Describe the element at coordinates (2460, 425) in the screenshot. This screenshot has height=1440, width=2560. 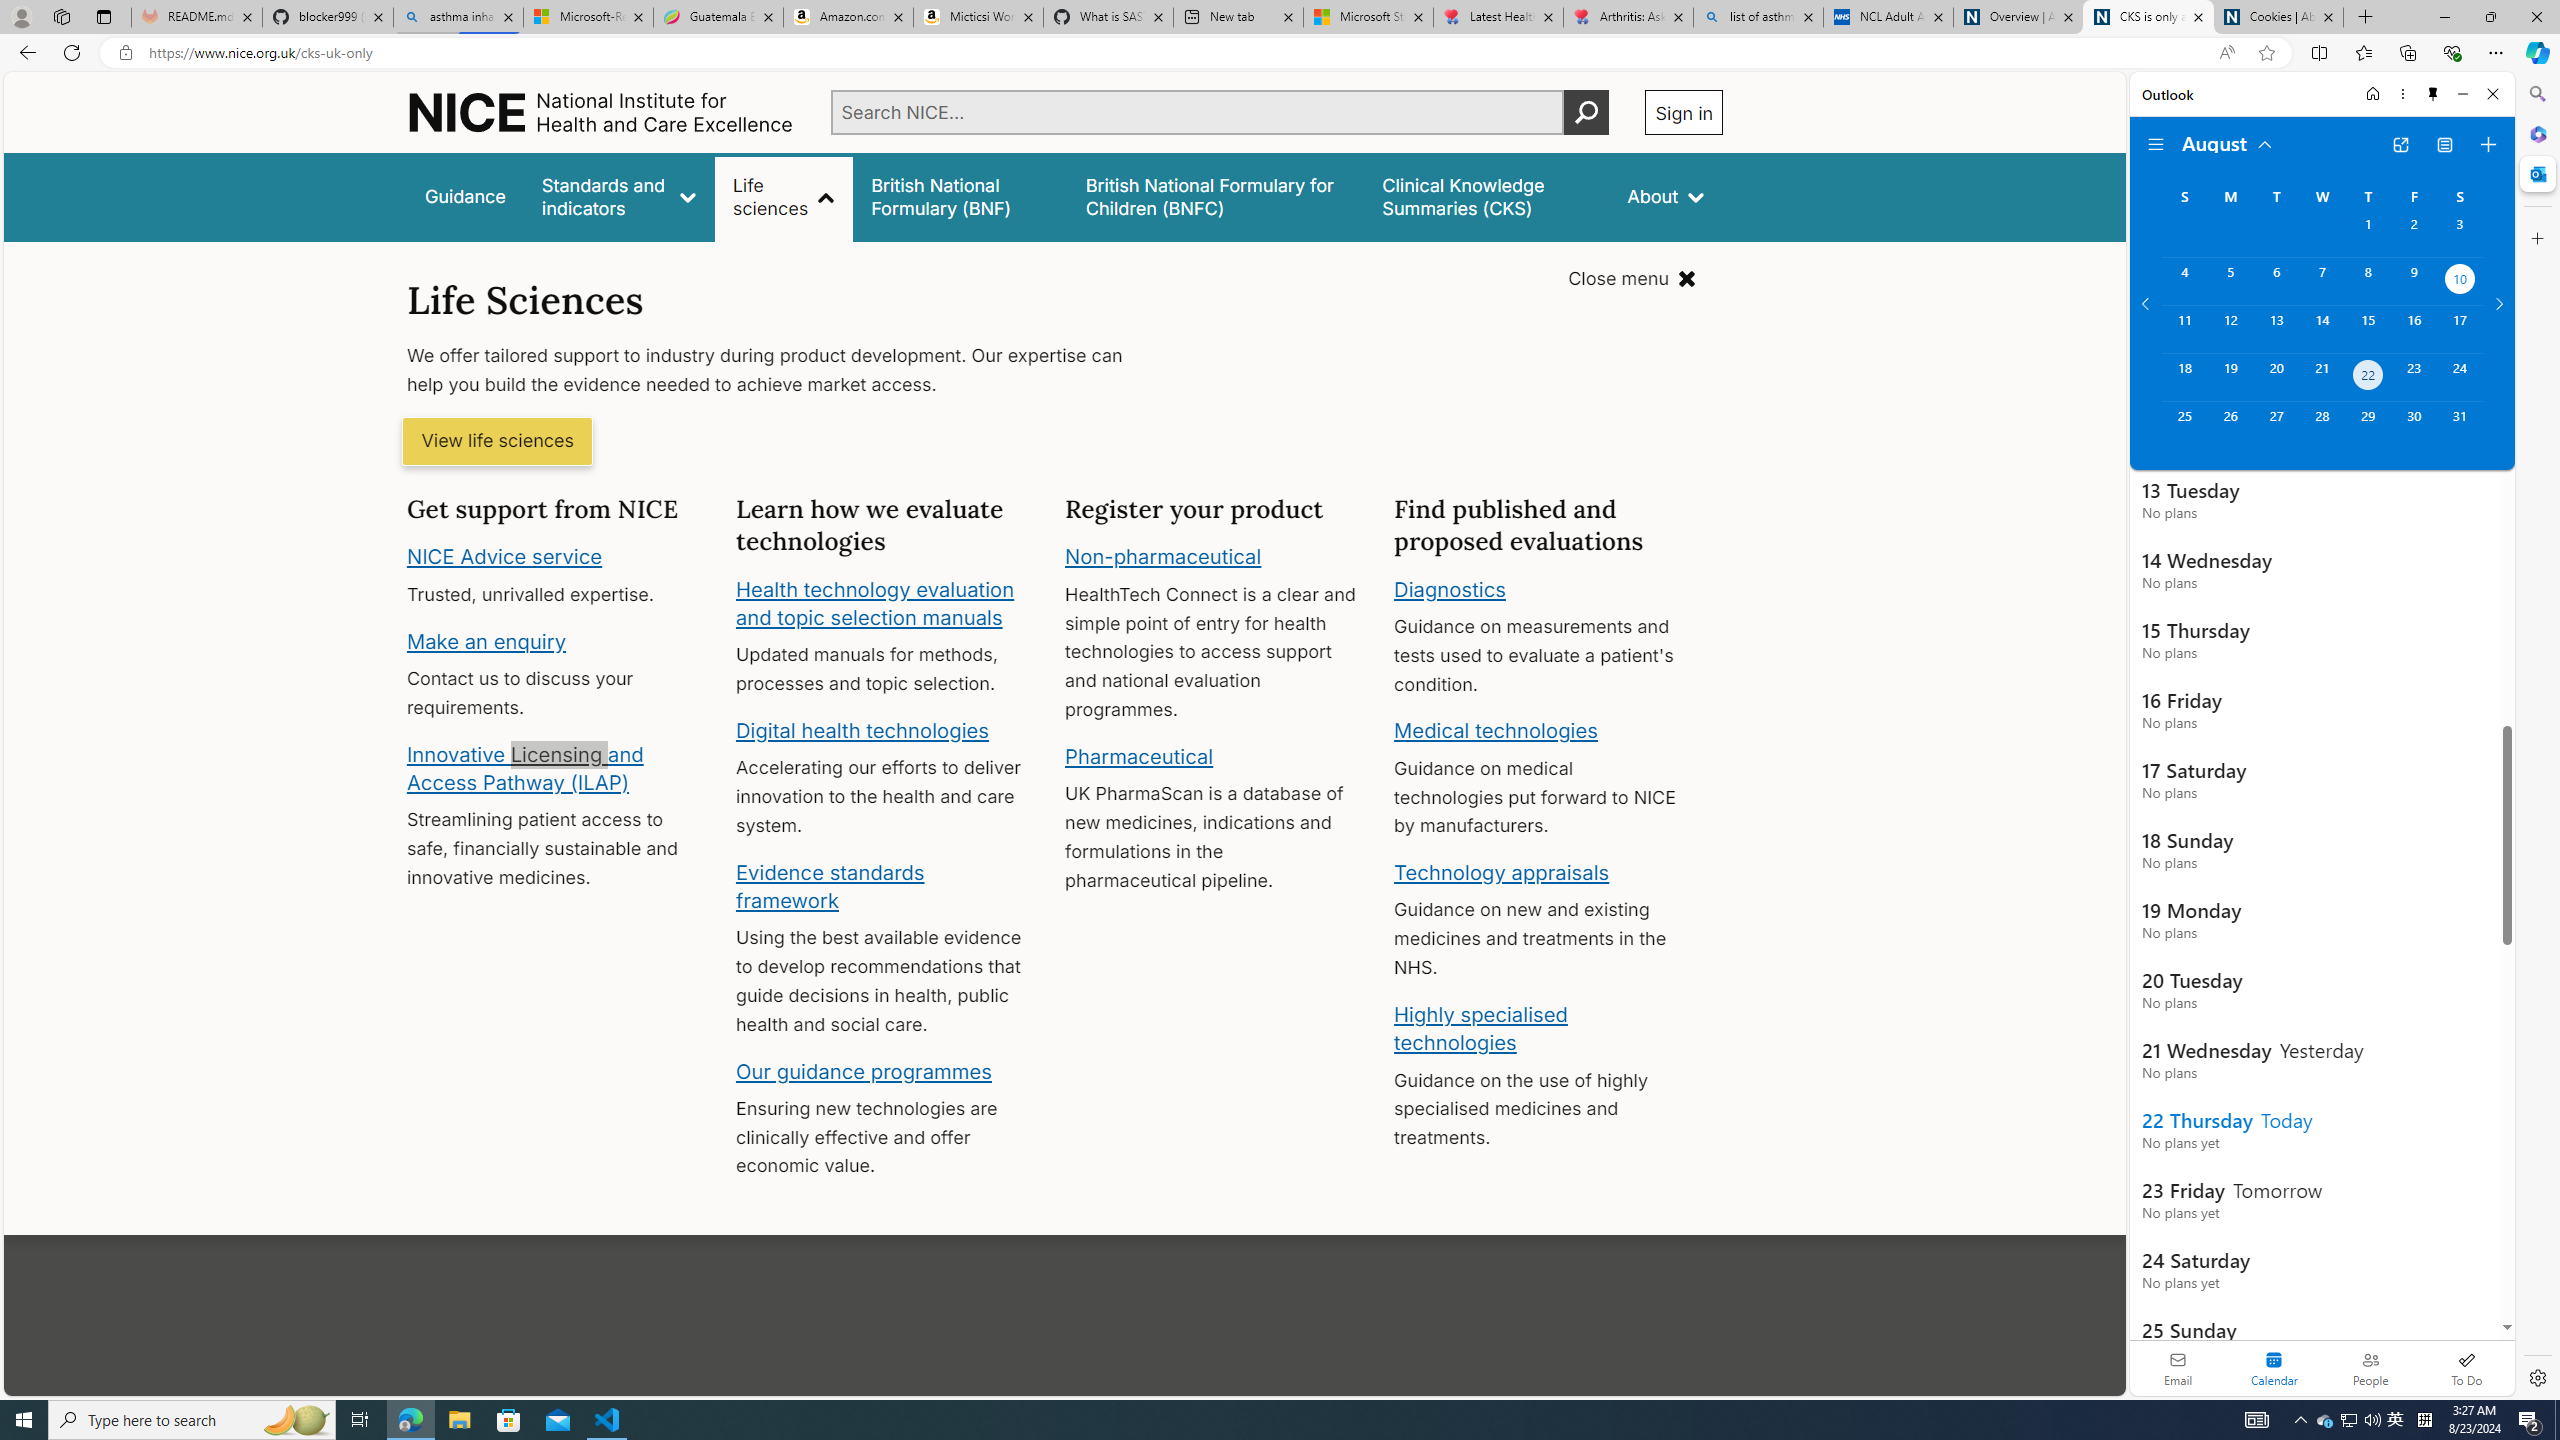
I see `Saturday, August 31, 2024. ` at that location.